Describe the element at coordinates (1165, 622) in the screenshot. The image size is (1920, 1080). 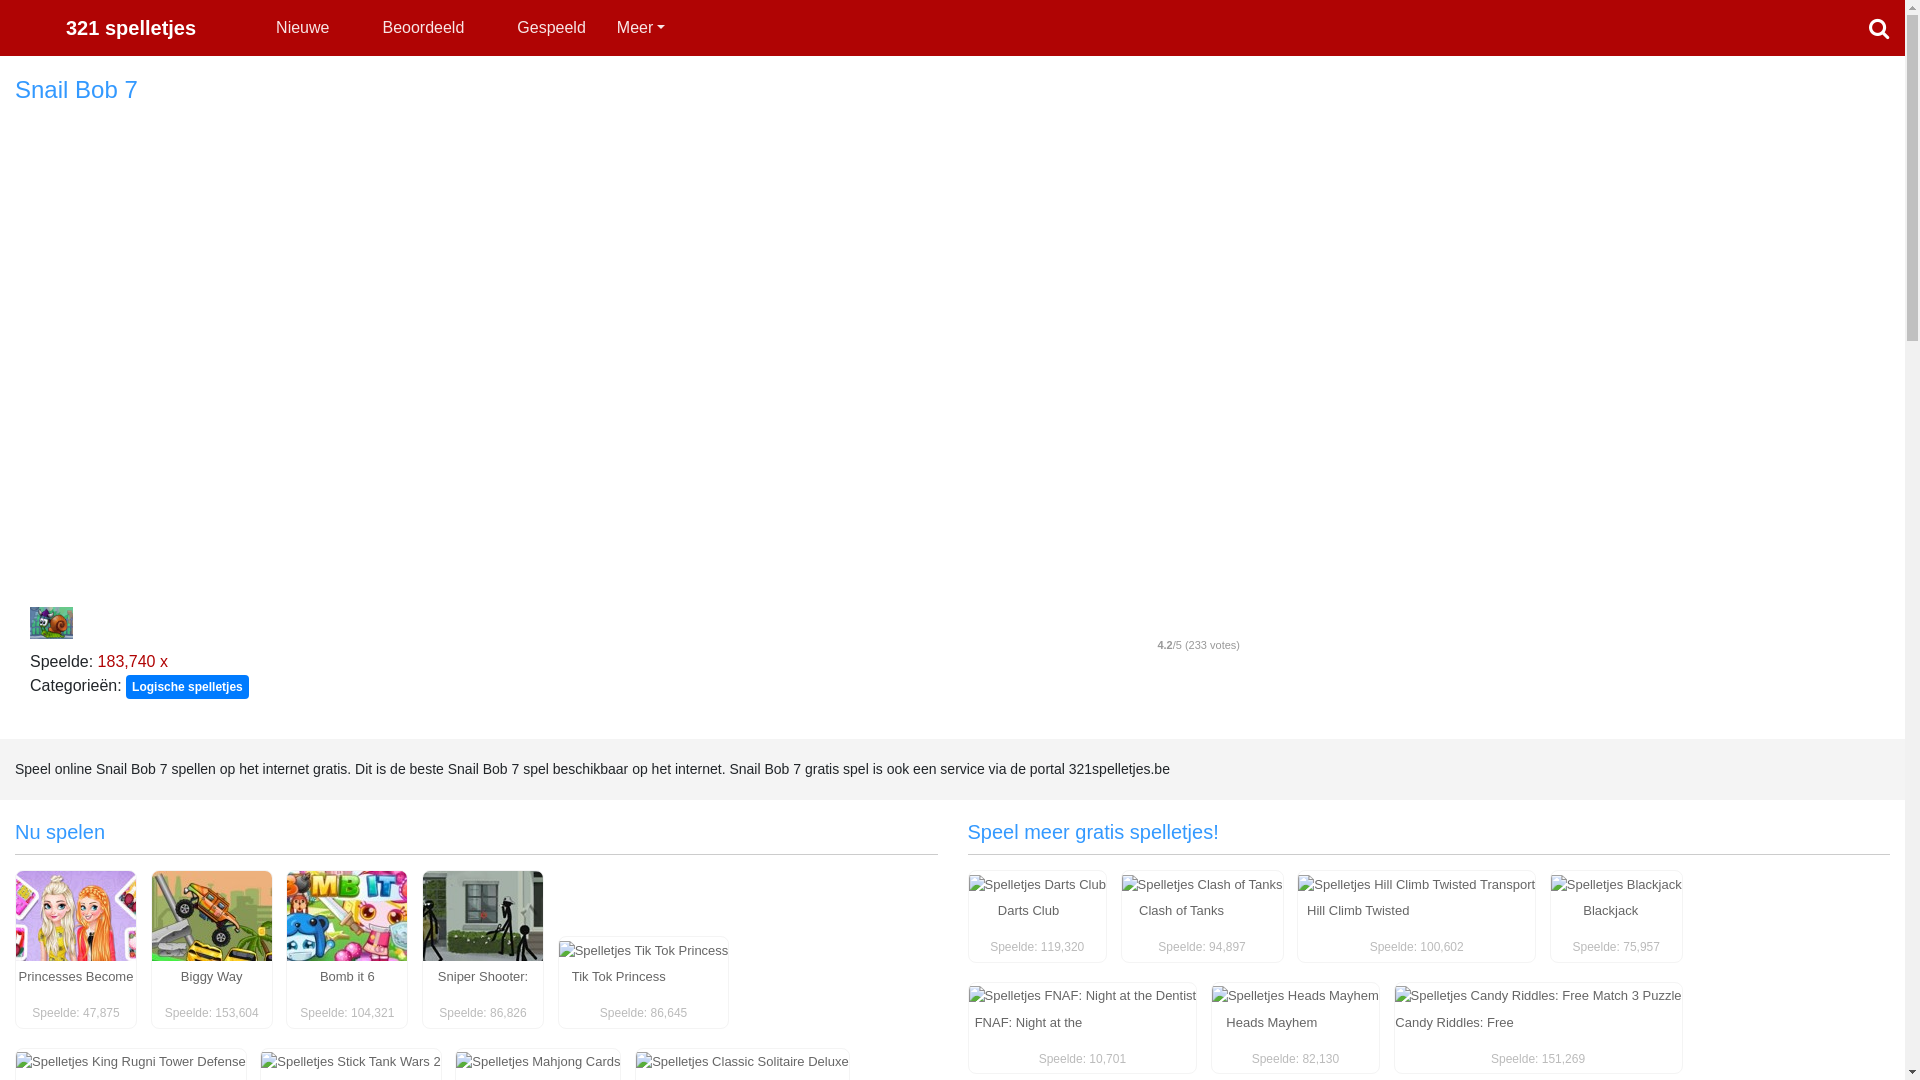
I see `3` at that location.